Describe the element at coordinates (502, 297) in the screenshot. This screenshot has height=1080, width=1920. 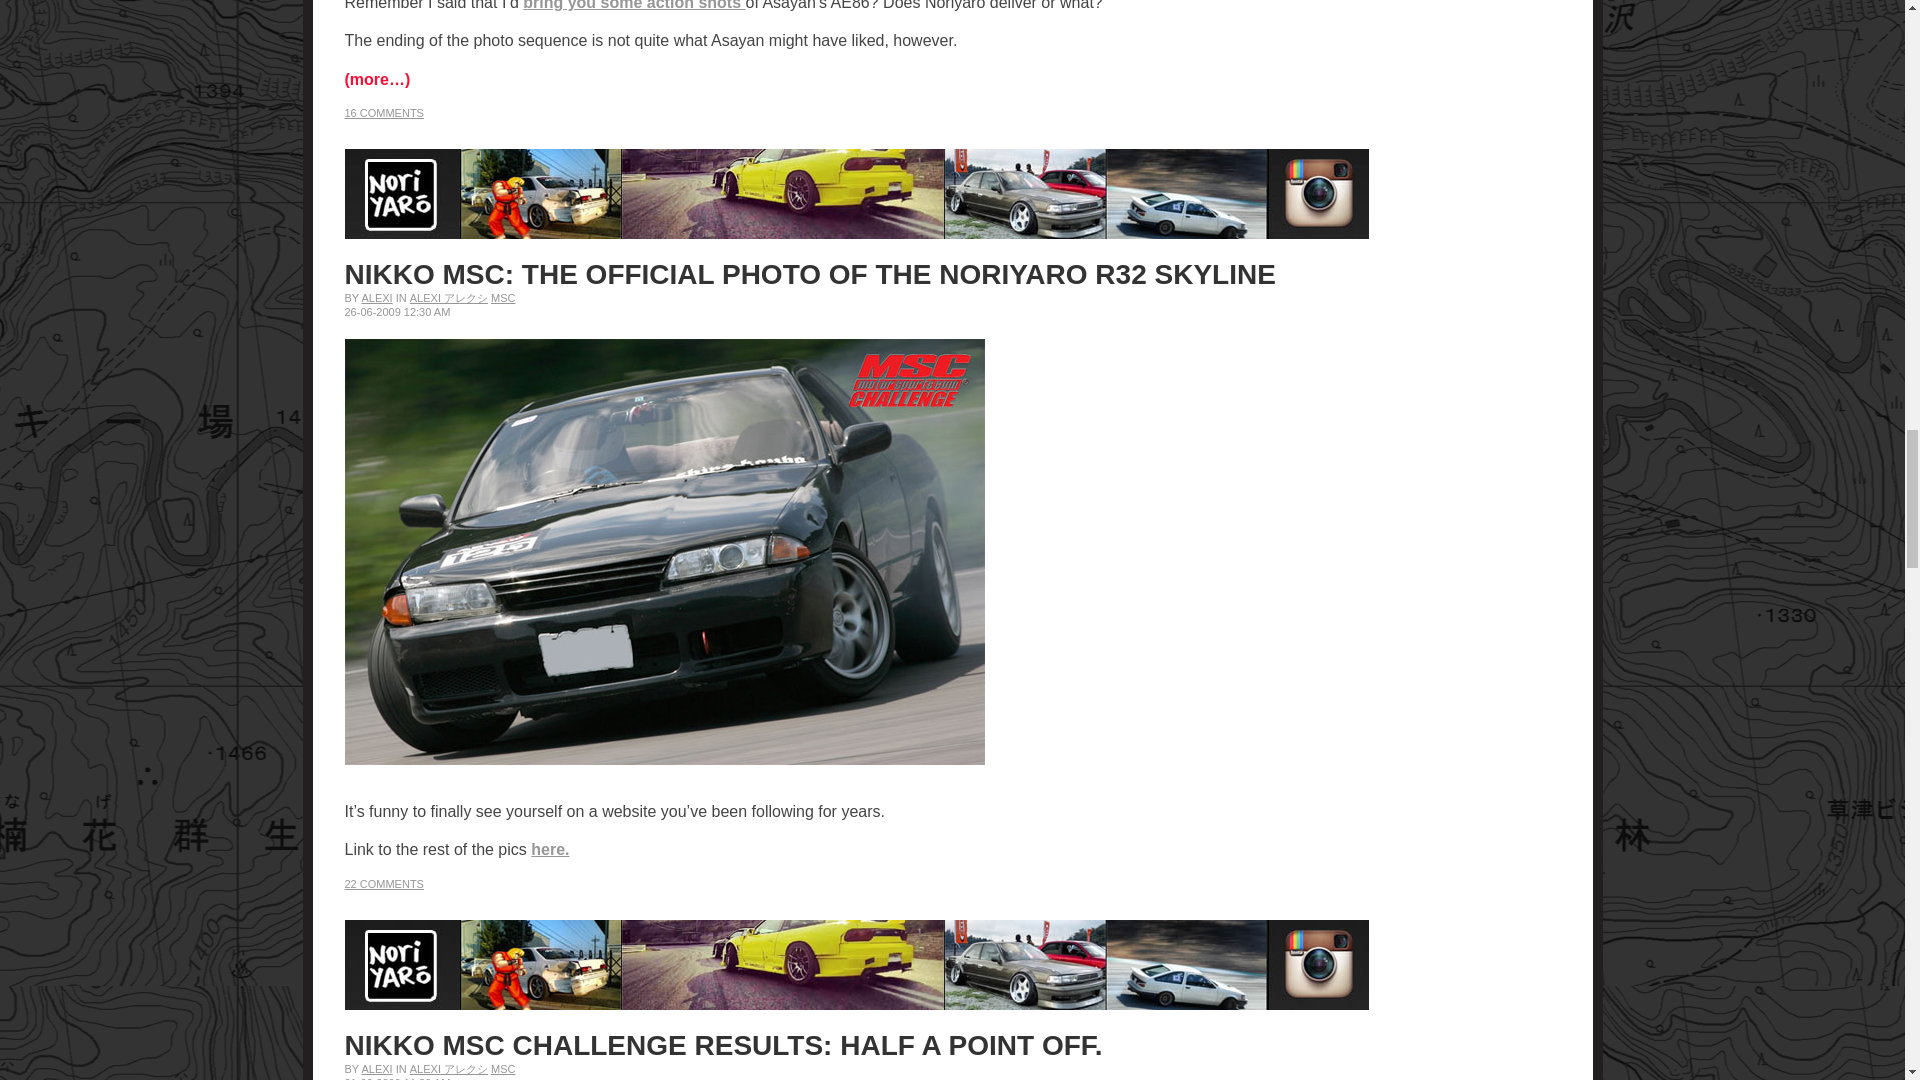
I see `MSC` at that location.